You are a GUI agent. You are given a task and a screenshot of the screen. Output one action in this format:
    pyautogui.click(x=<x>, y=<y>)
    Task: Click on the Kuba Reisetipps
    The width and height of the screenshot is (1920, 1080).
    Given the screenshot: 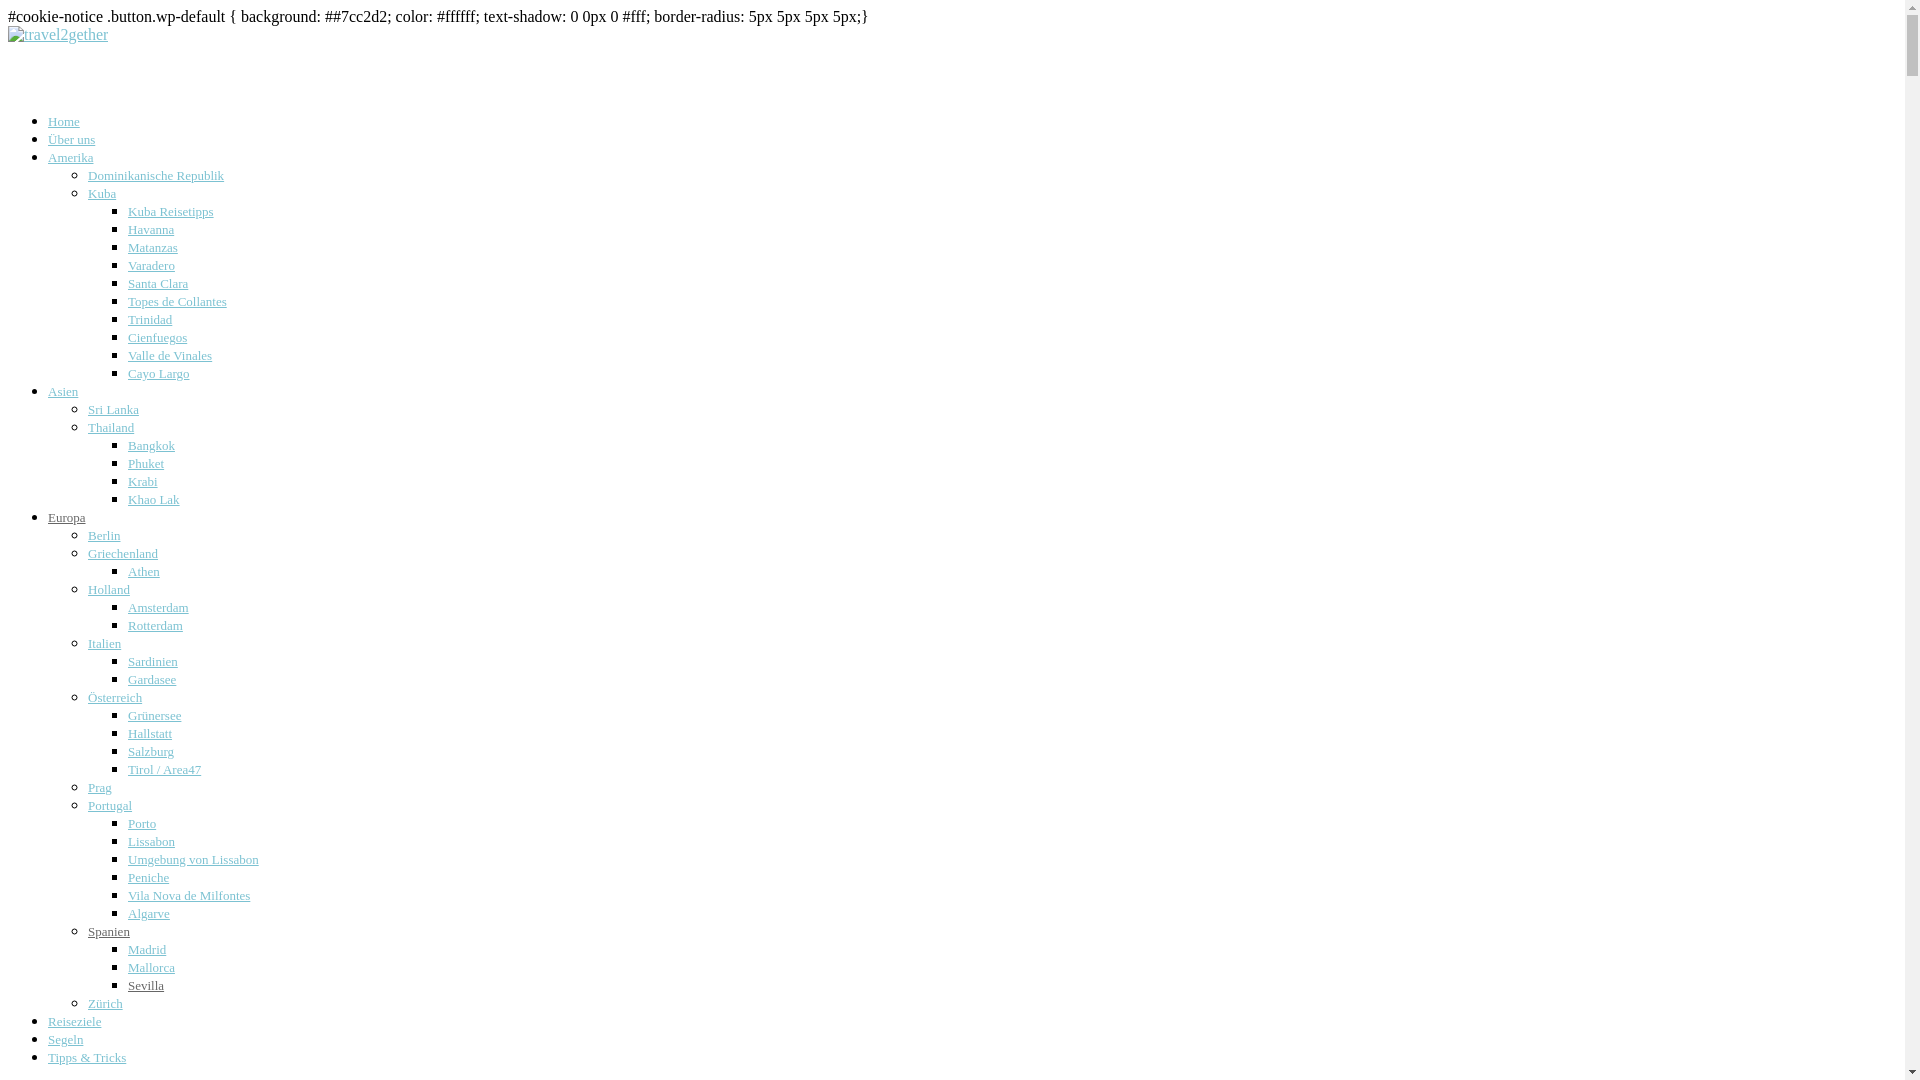 What is the action you would take?
    pyautogui.click(x=171, y=212)
    